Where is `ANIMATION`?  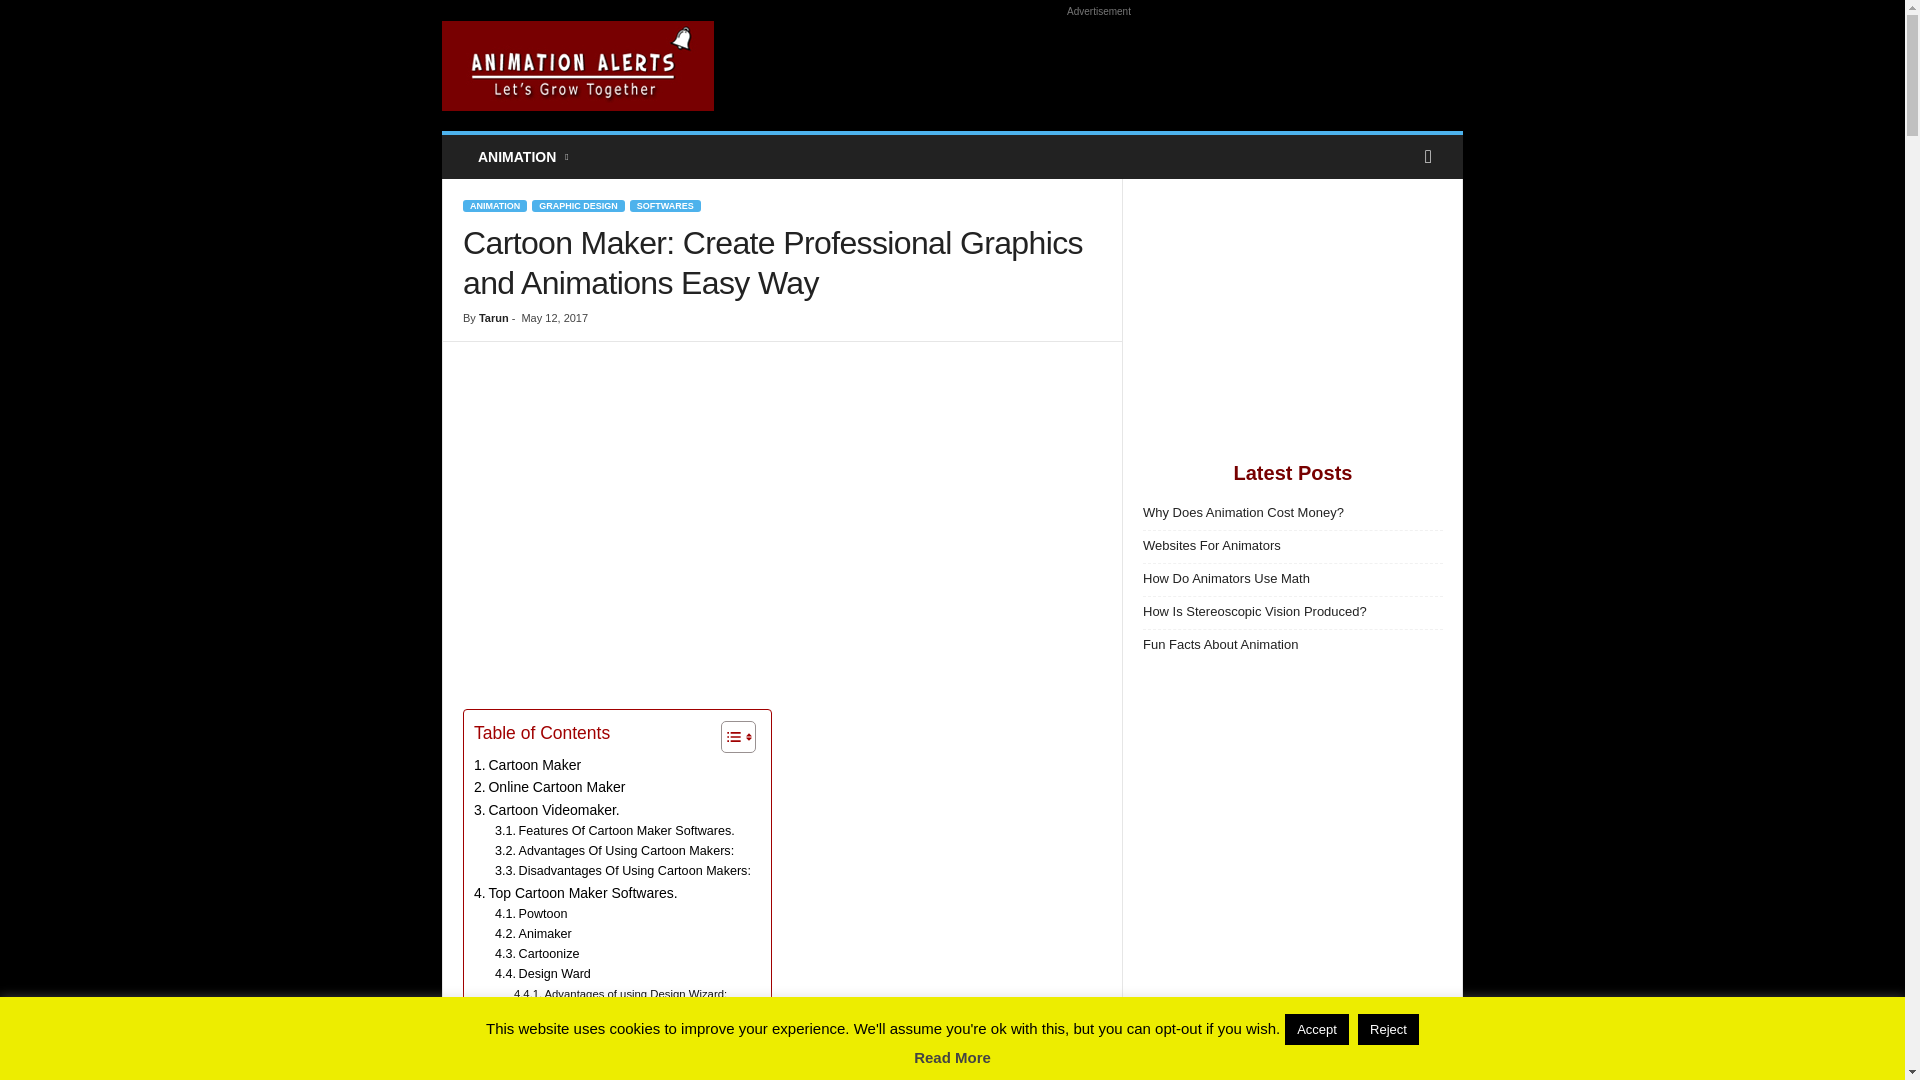 ANIMATION is located at coordinates (524, 157).